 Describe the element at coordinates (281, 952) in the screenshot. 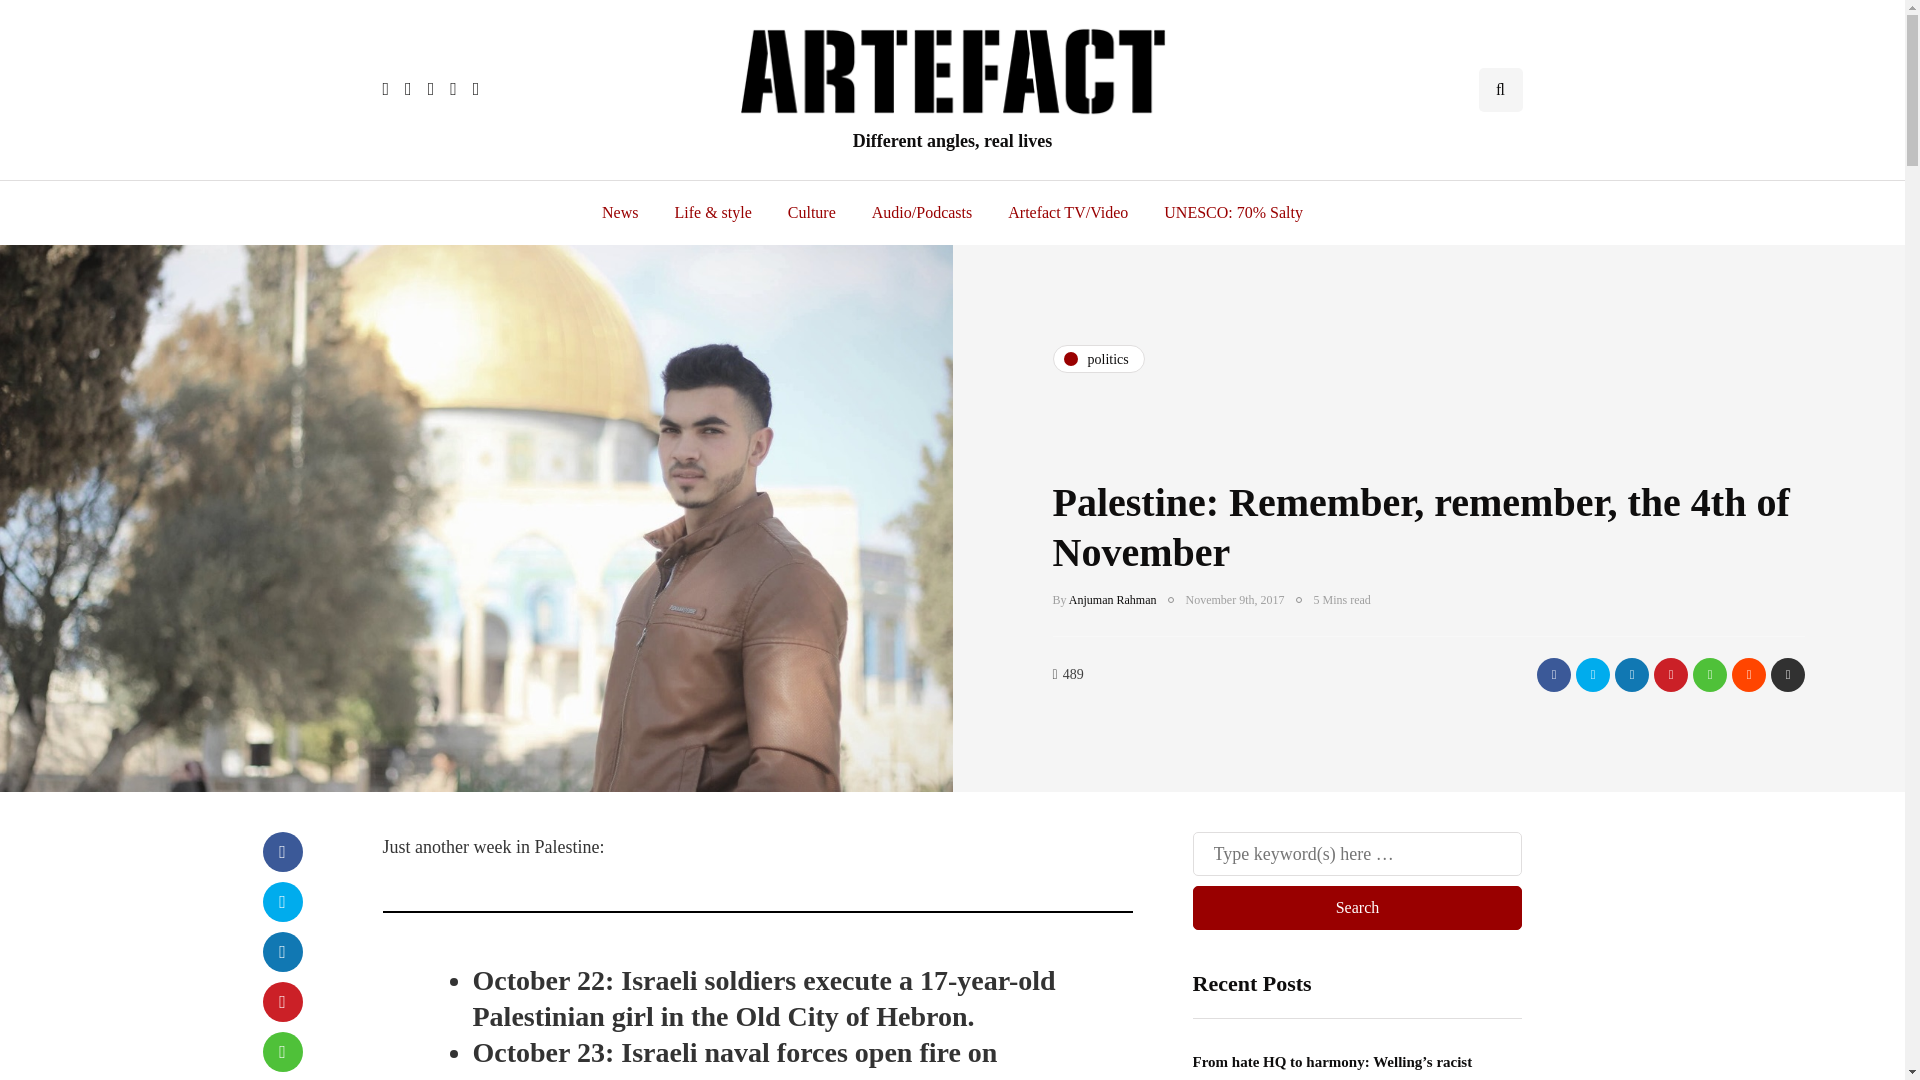

I see `Share with LinkedIn` at that location.